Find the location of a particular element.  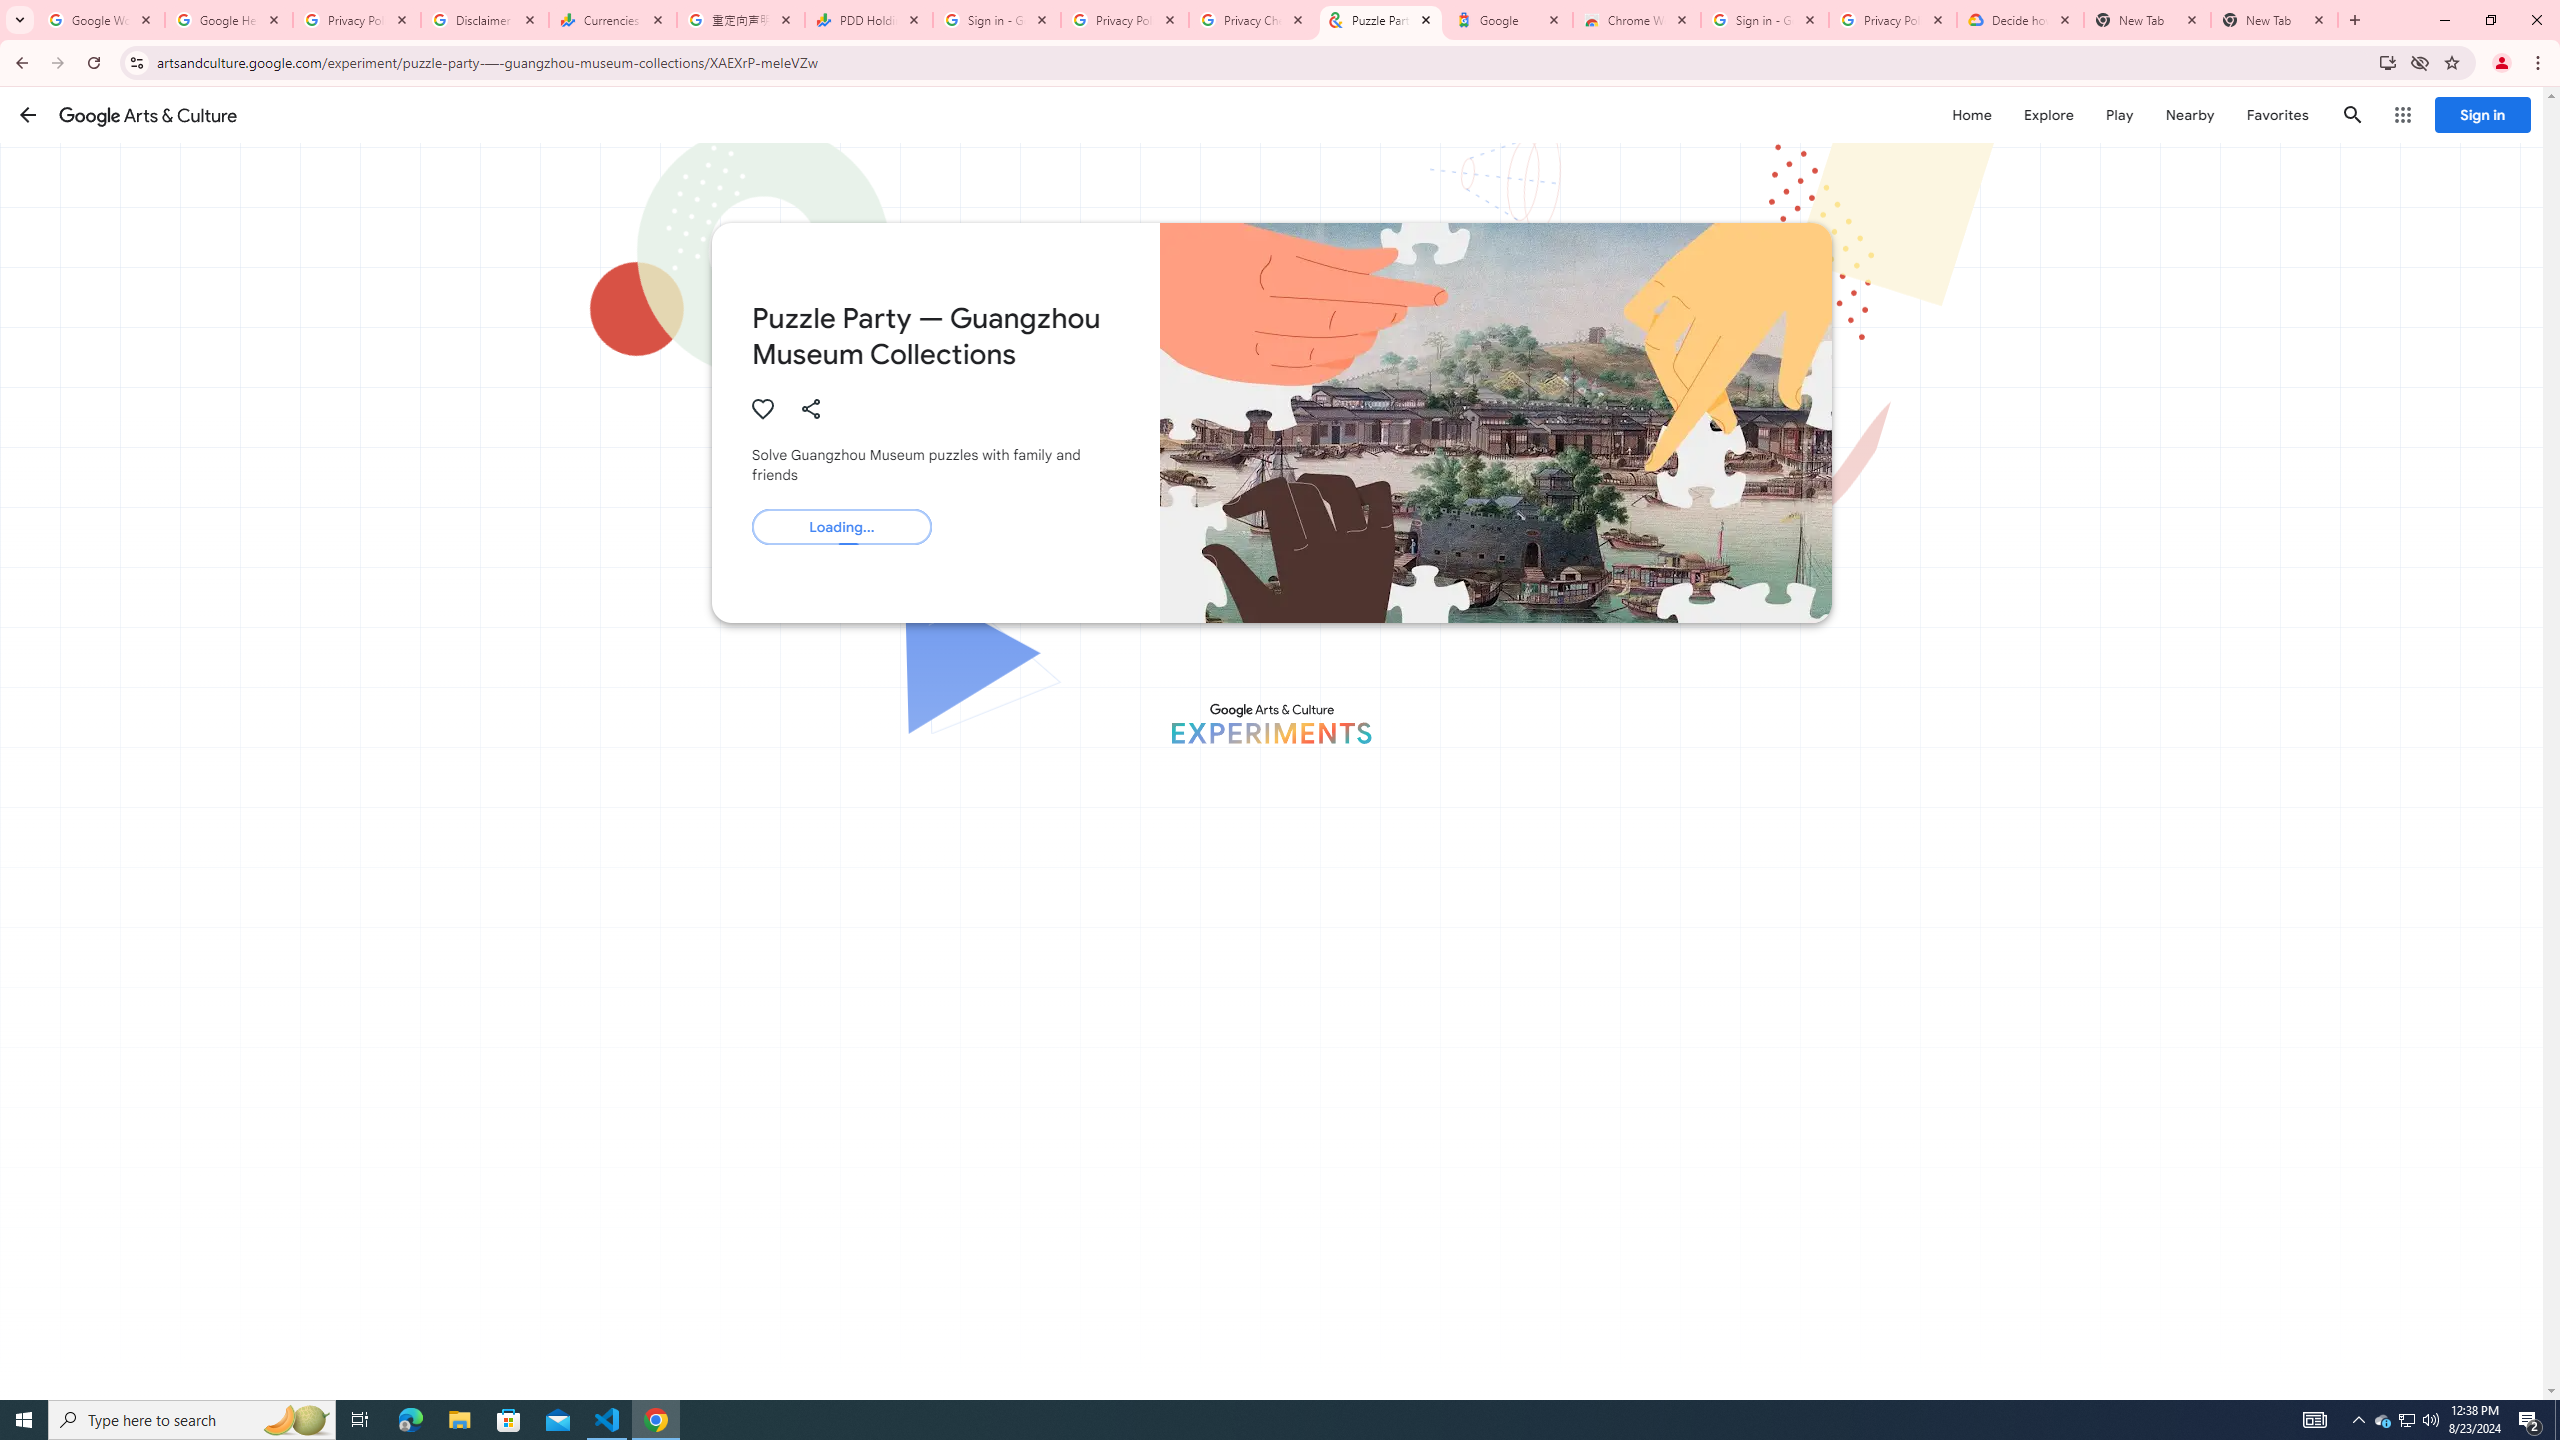

Nearby is located at coordinates (2188, 114).